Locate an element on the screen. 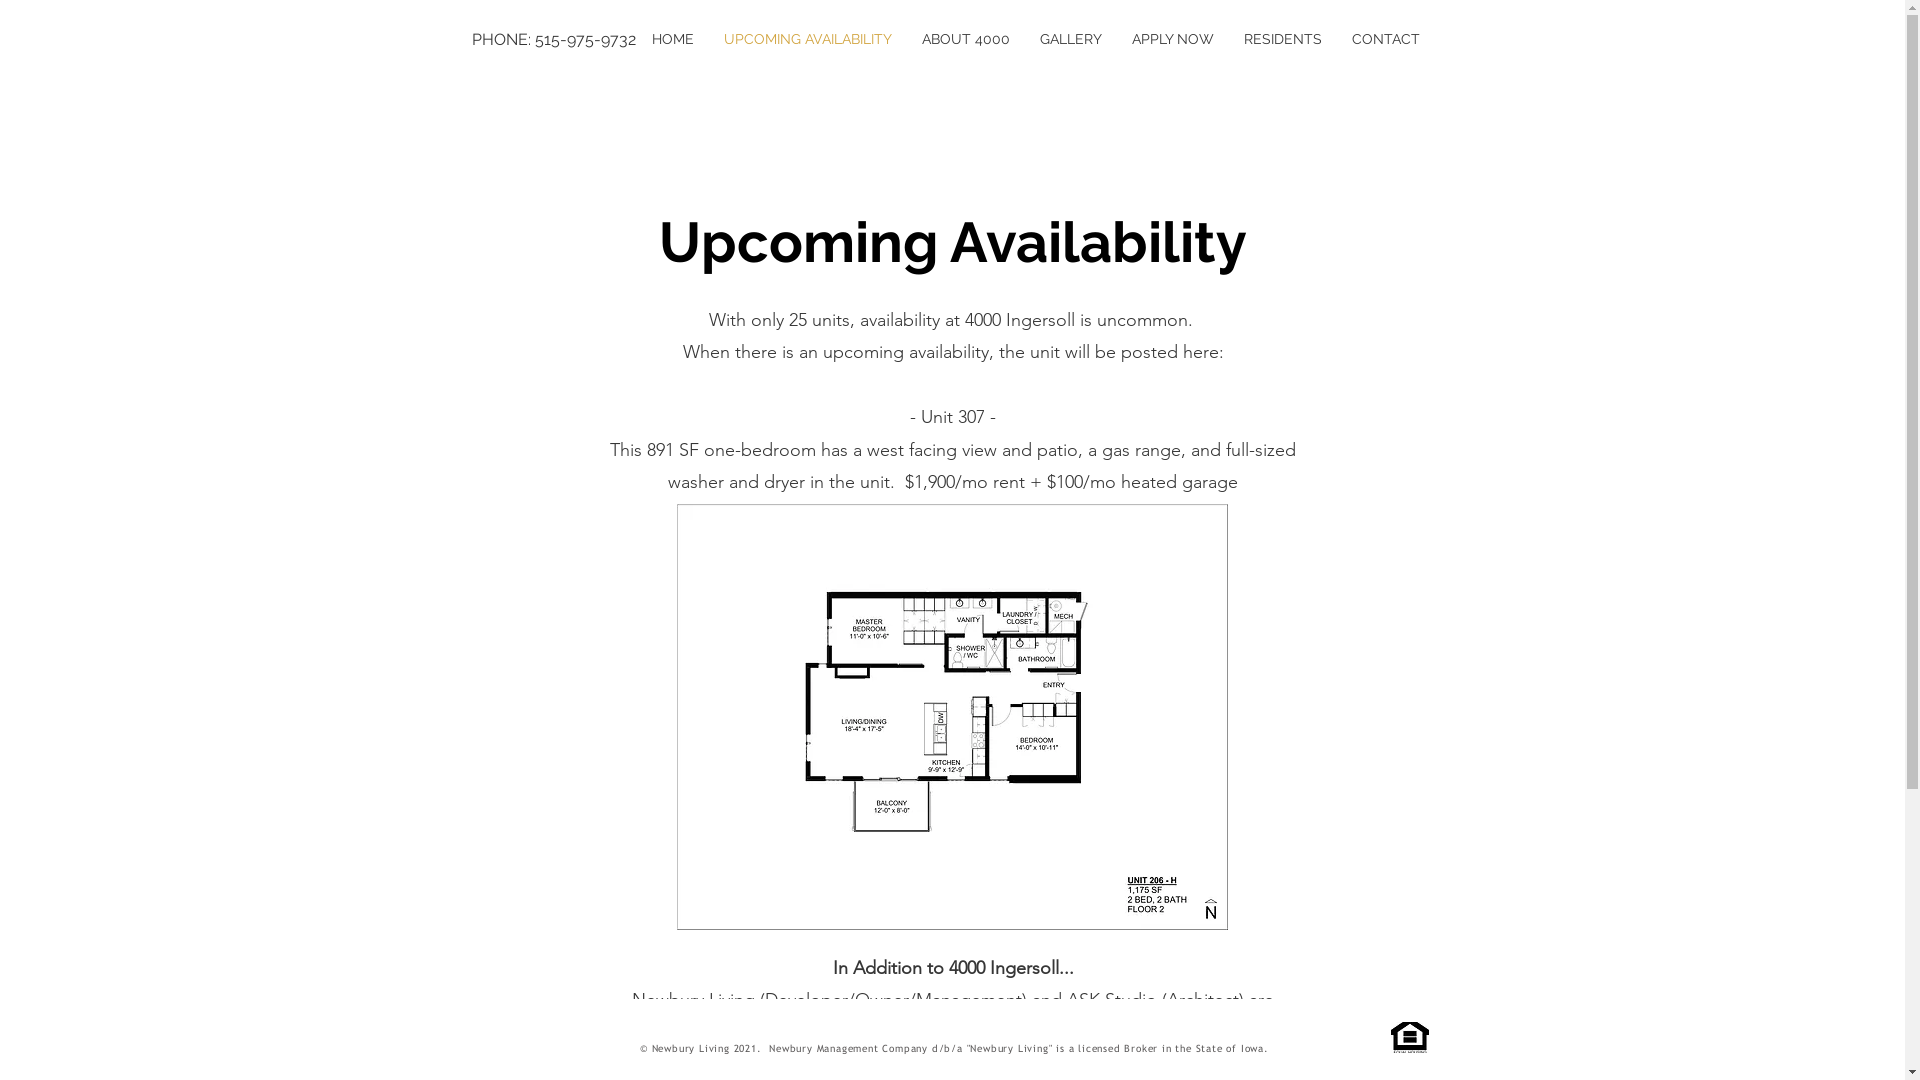  RESIDENTS is located at coordinates (1282, 39).